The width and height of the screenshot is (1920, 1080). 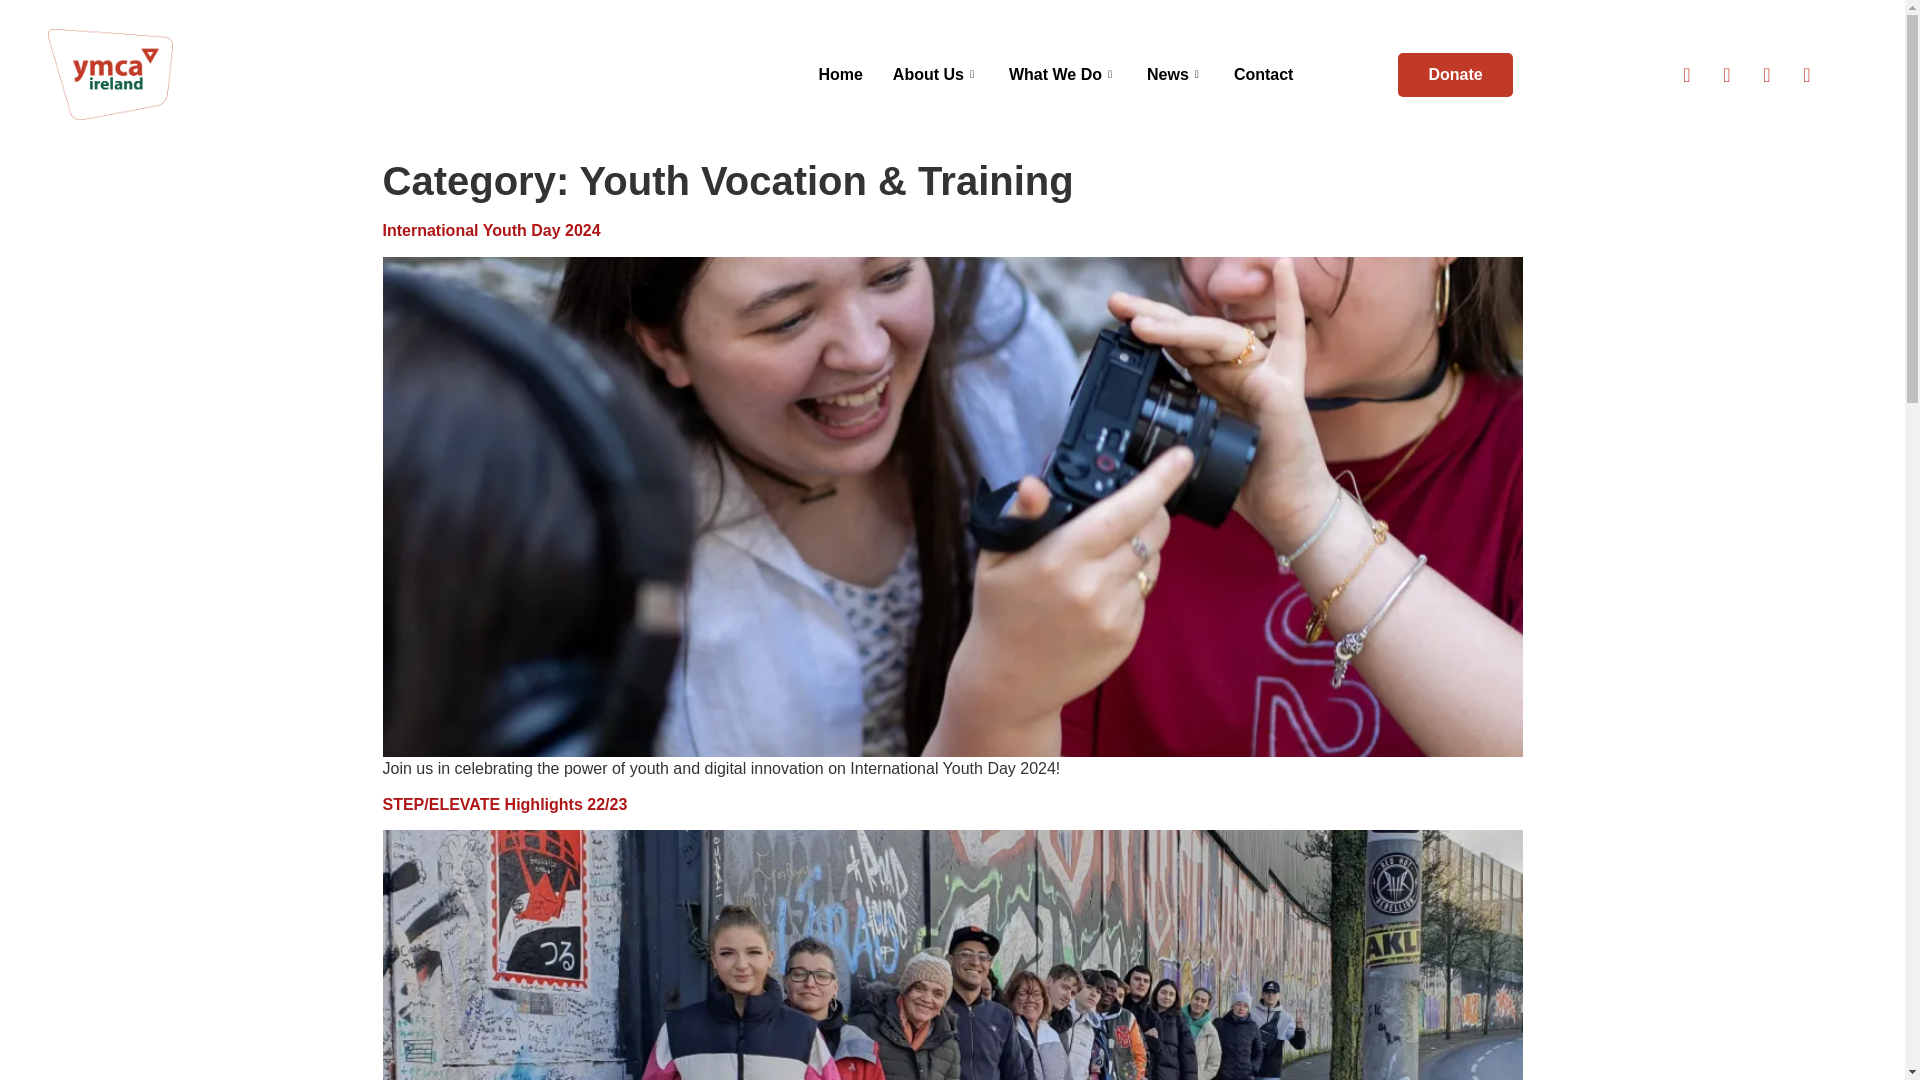 What do you see at coordinates (840, 74) in the screenshot?
I see `Home` at bounding box center [840, 74].